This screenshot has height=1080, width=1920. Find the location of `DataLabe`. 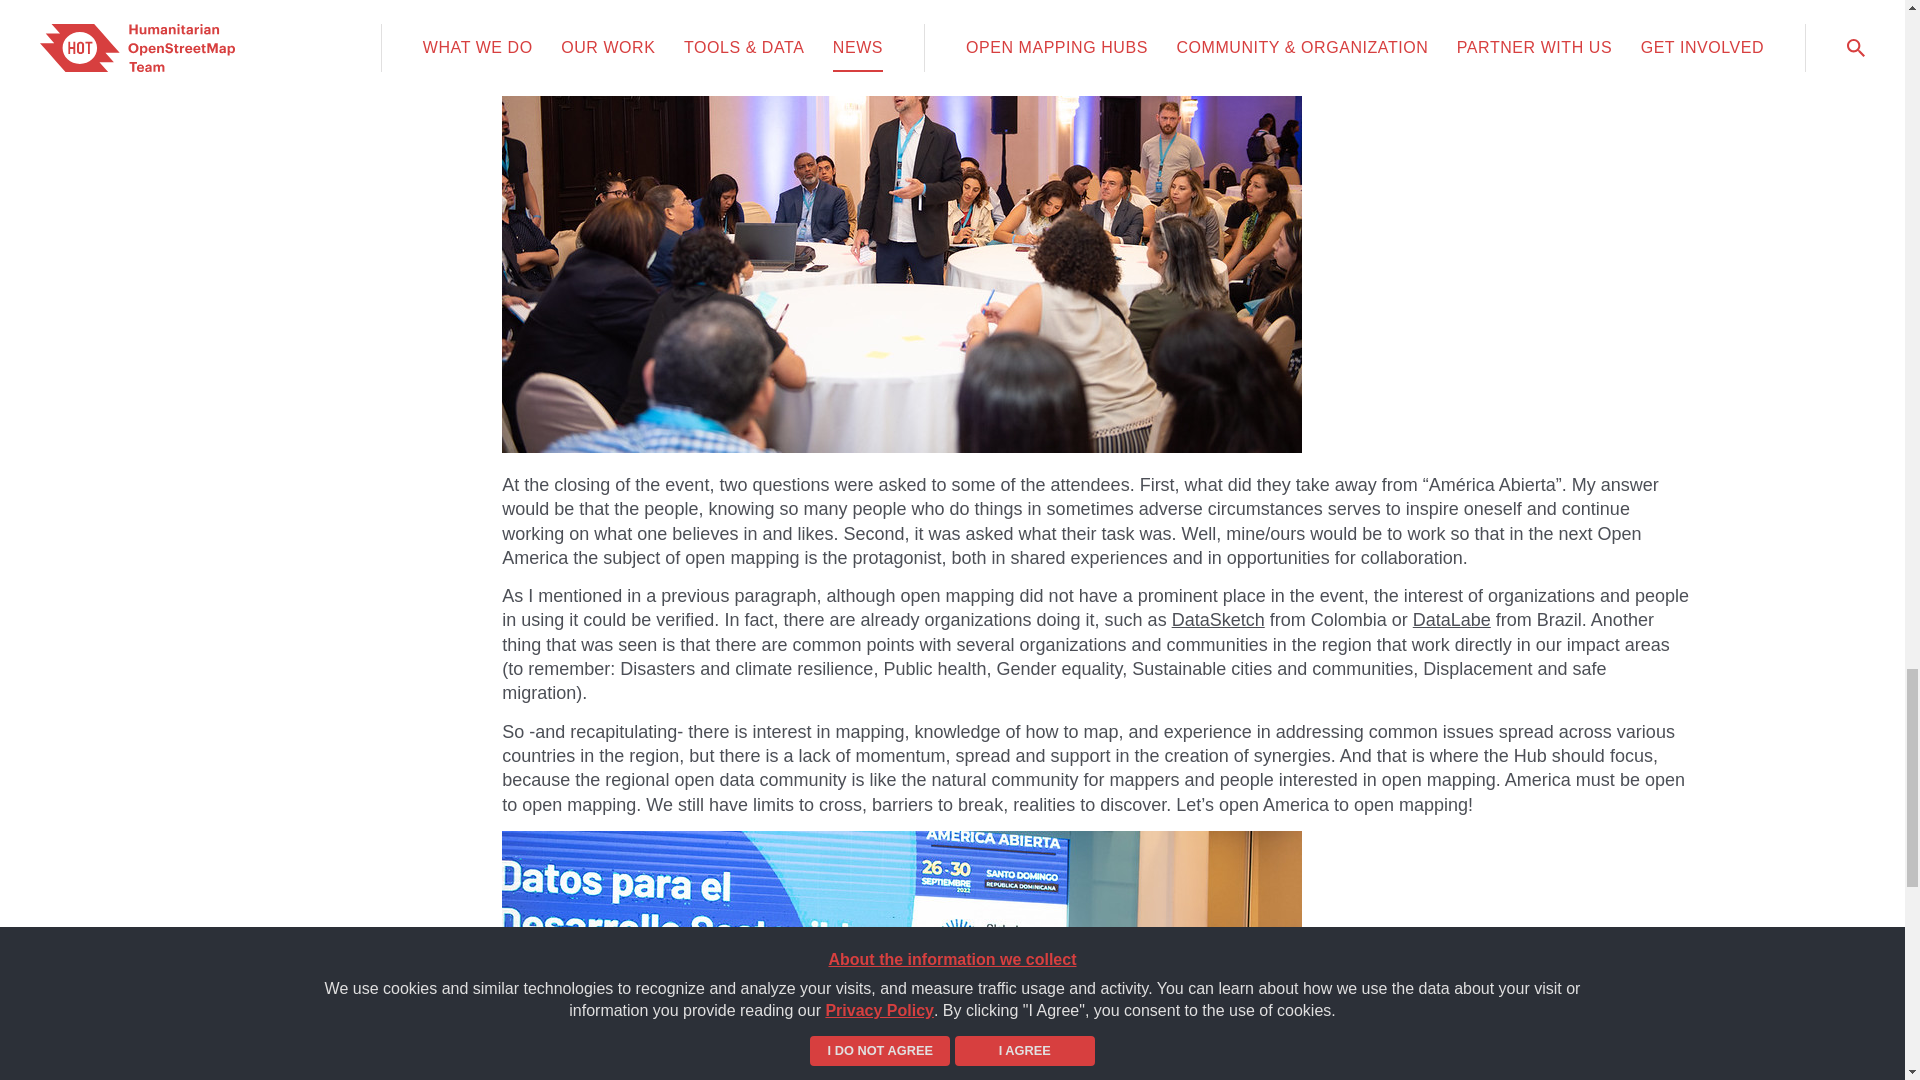

DataLabe is located at coordinates (1452, 620).